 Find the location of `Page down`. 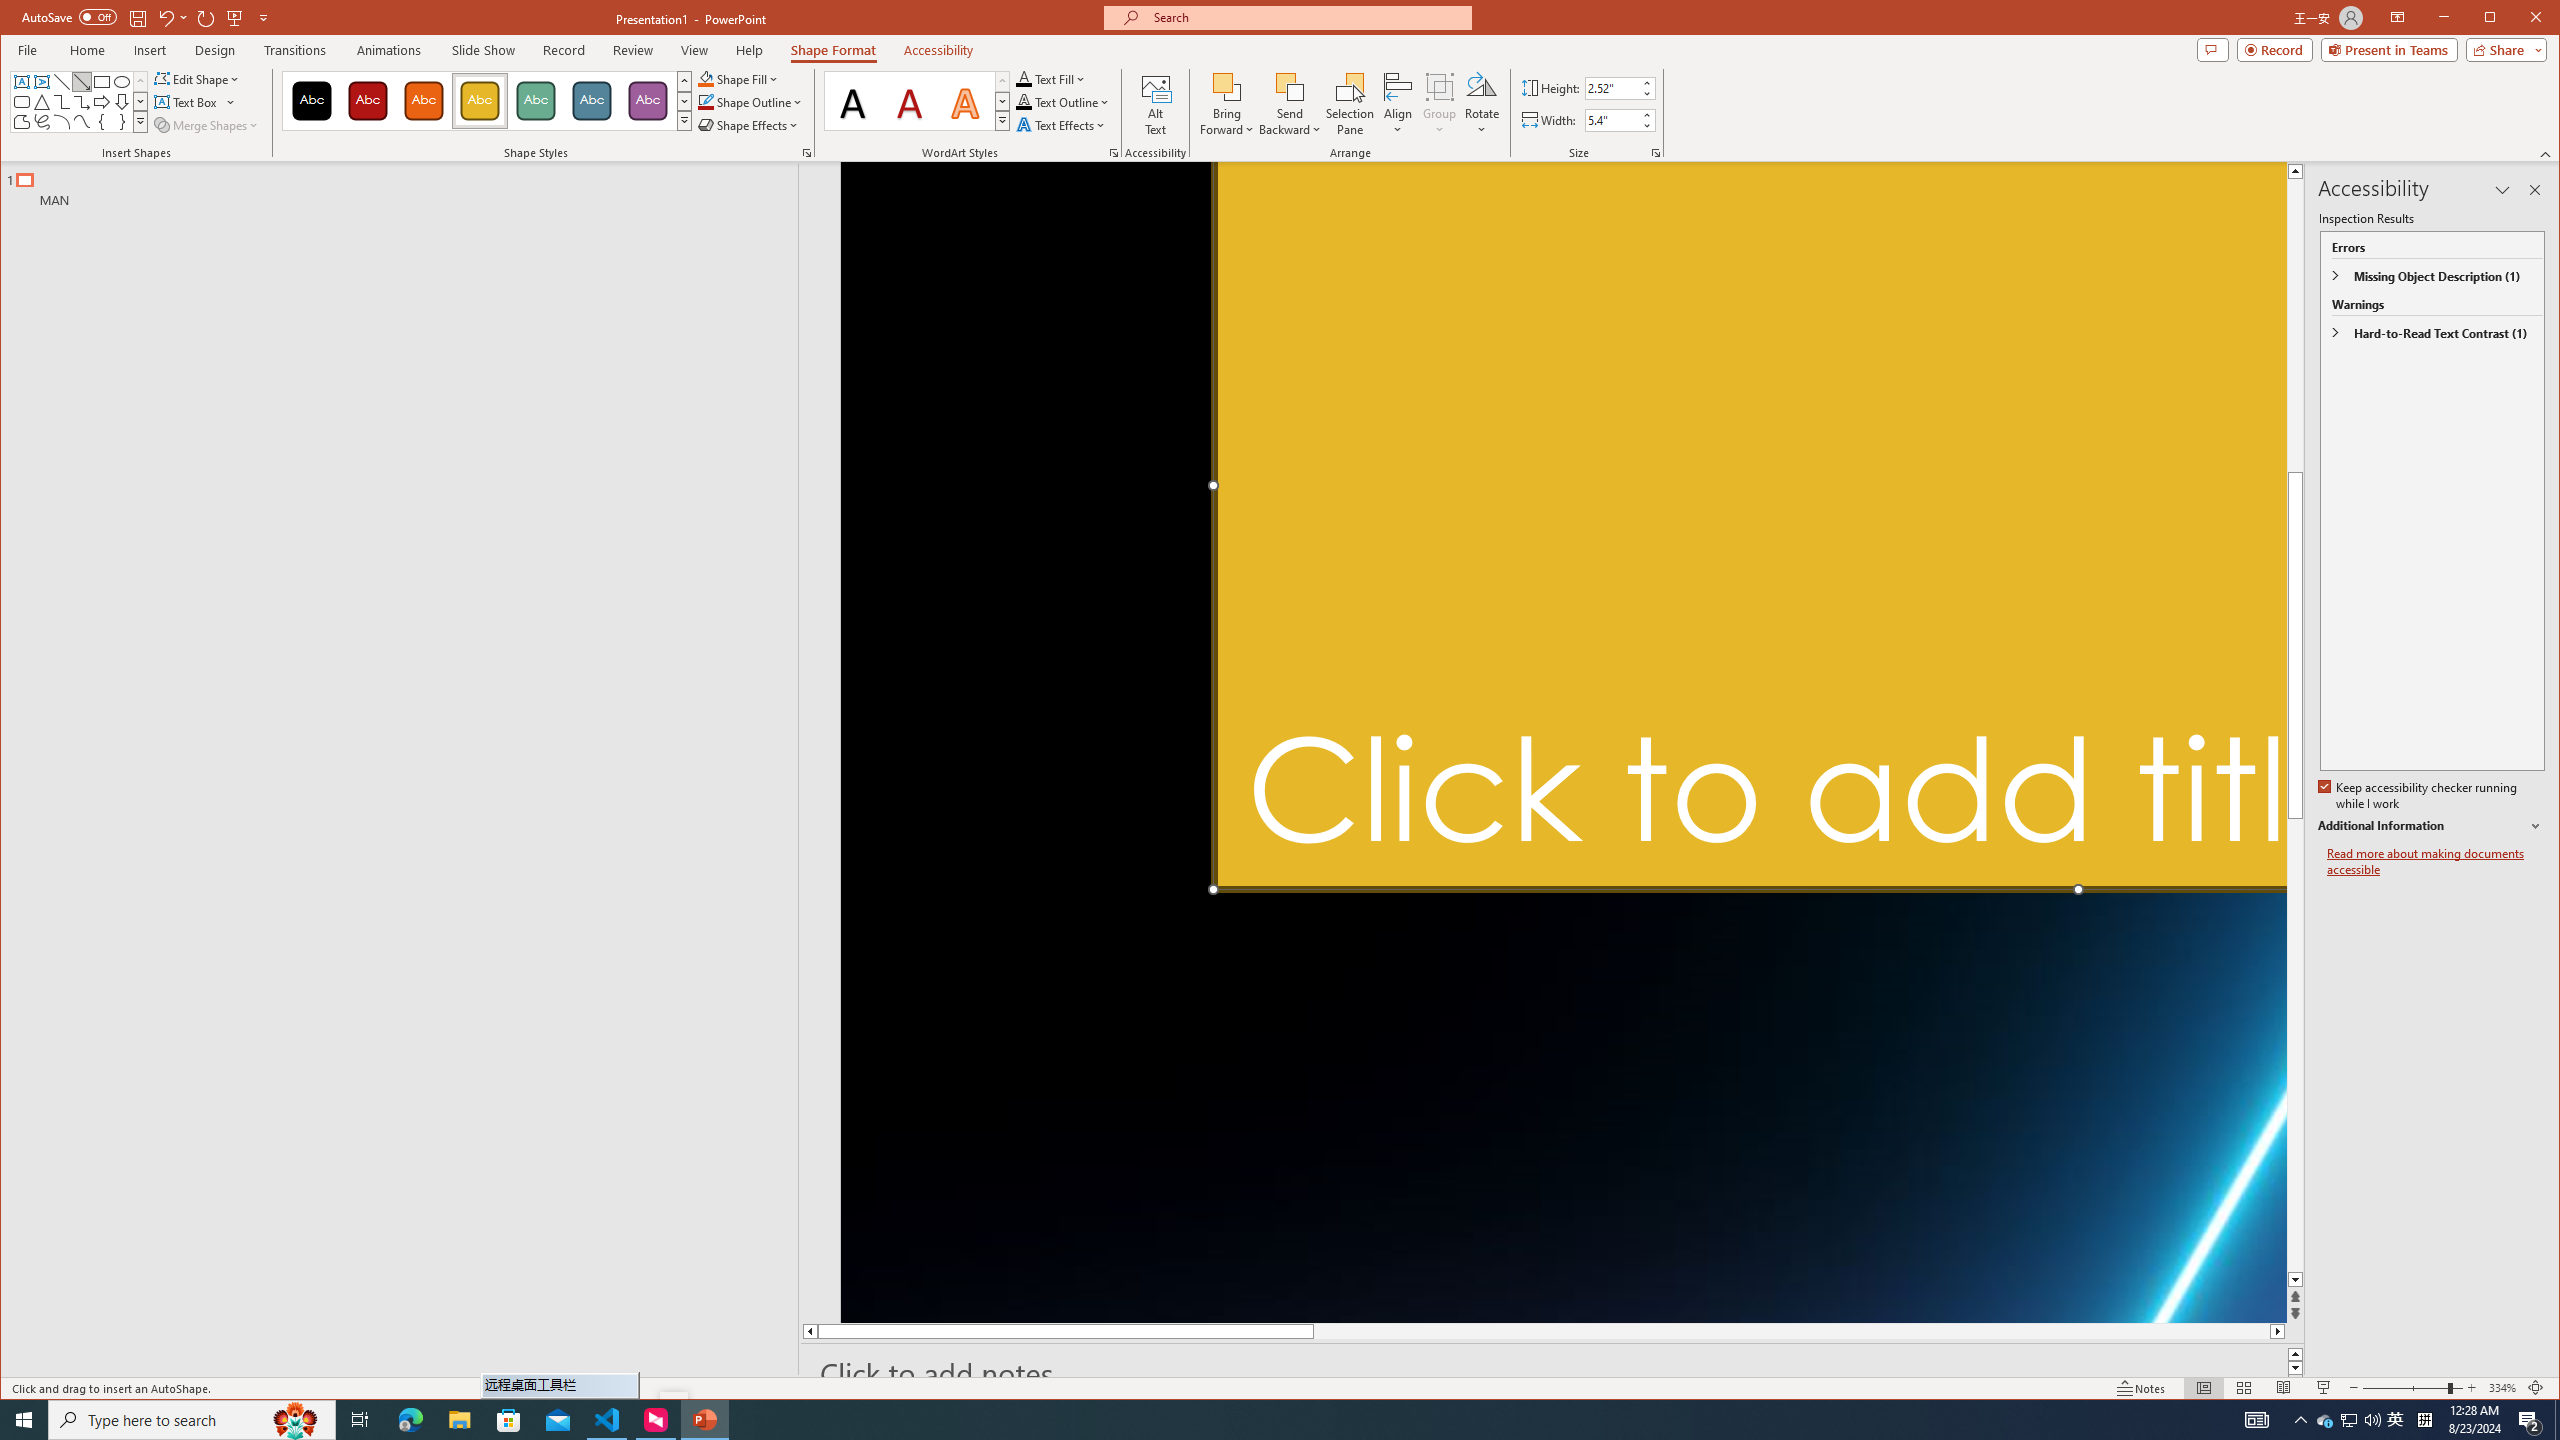

Page down is located at coordinates (2295, 1062).